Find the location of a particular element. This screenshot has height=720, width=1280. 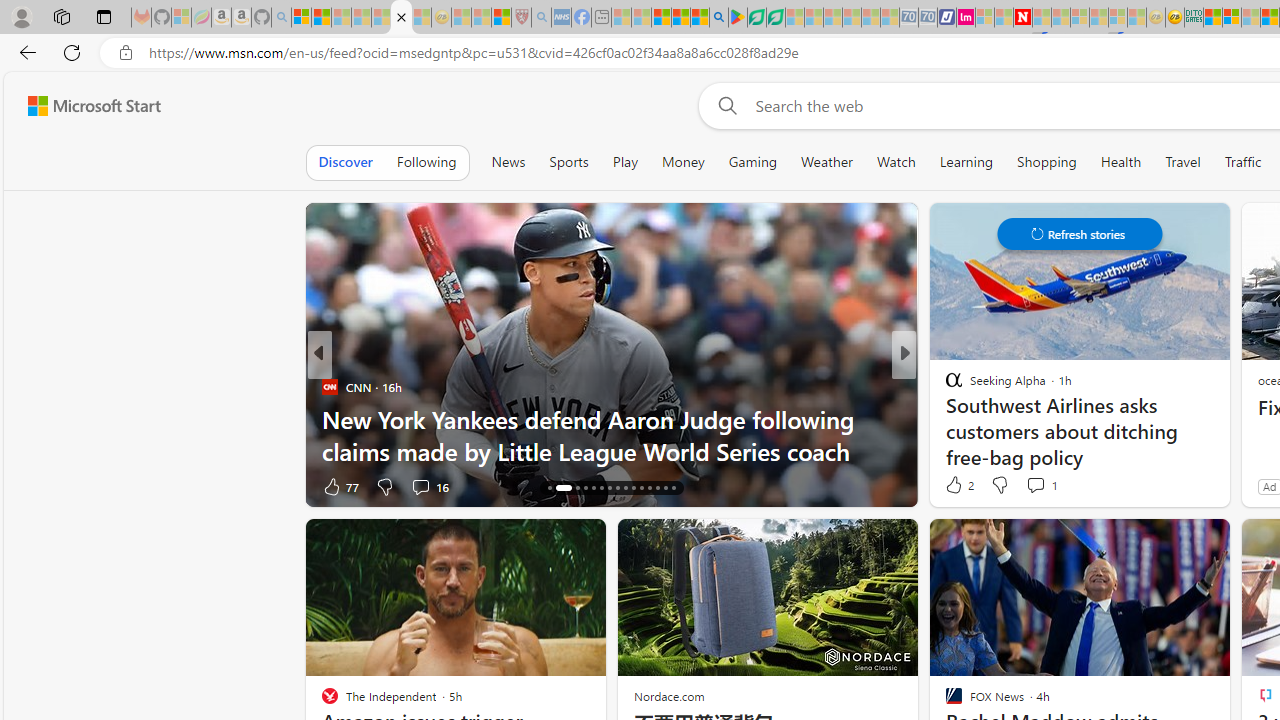

AutomationID: tab-24 is located at coordinates (624, 488).